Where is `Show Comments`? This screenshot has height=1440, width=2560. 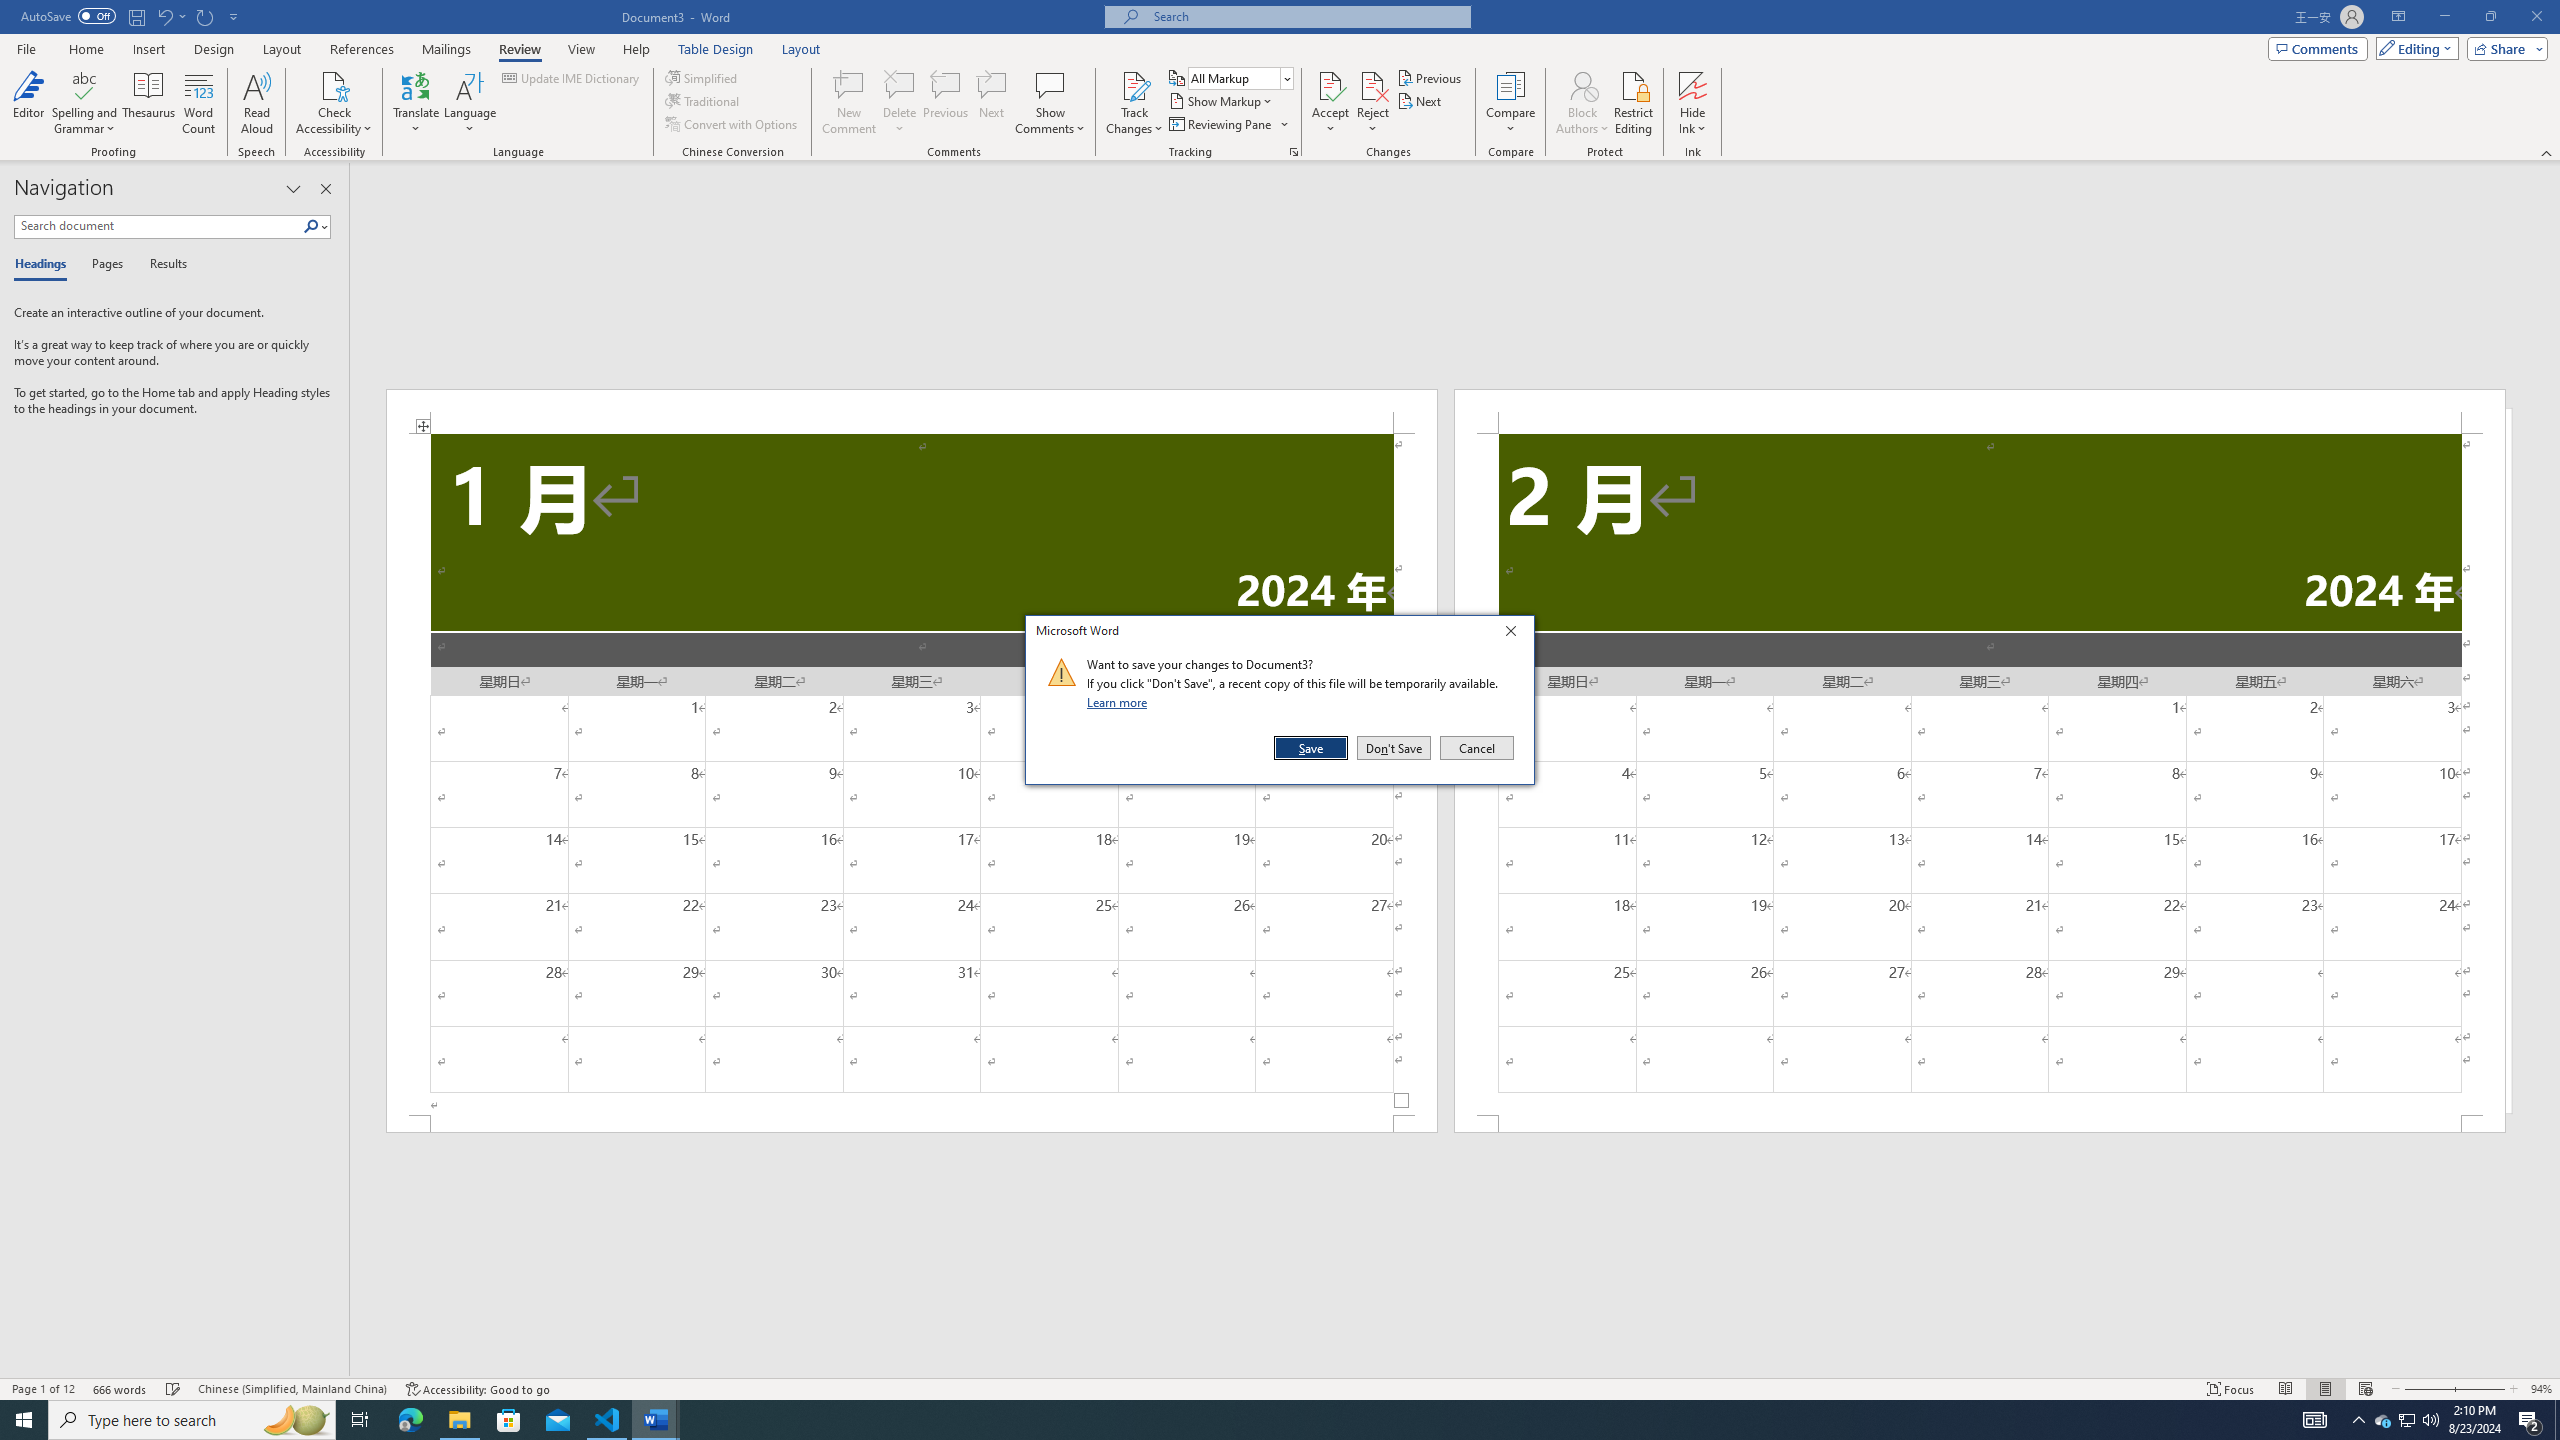 Show Comments is located at coordinates (1050, 103).